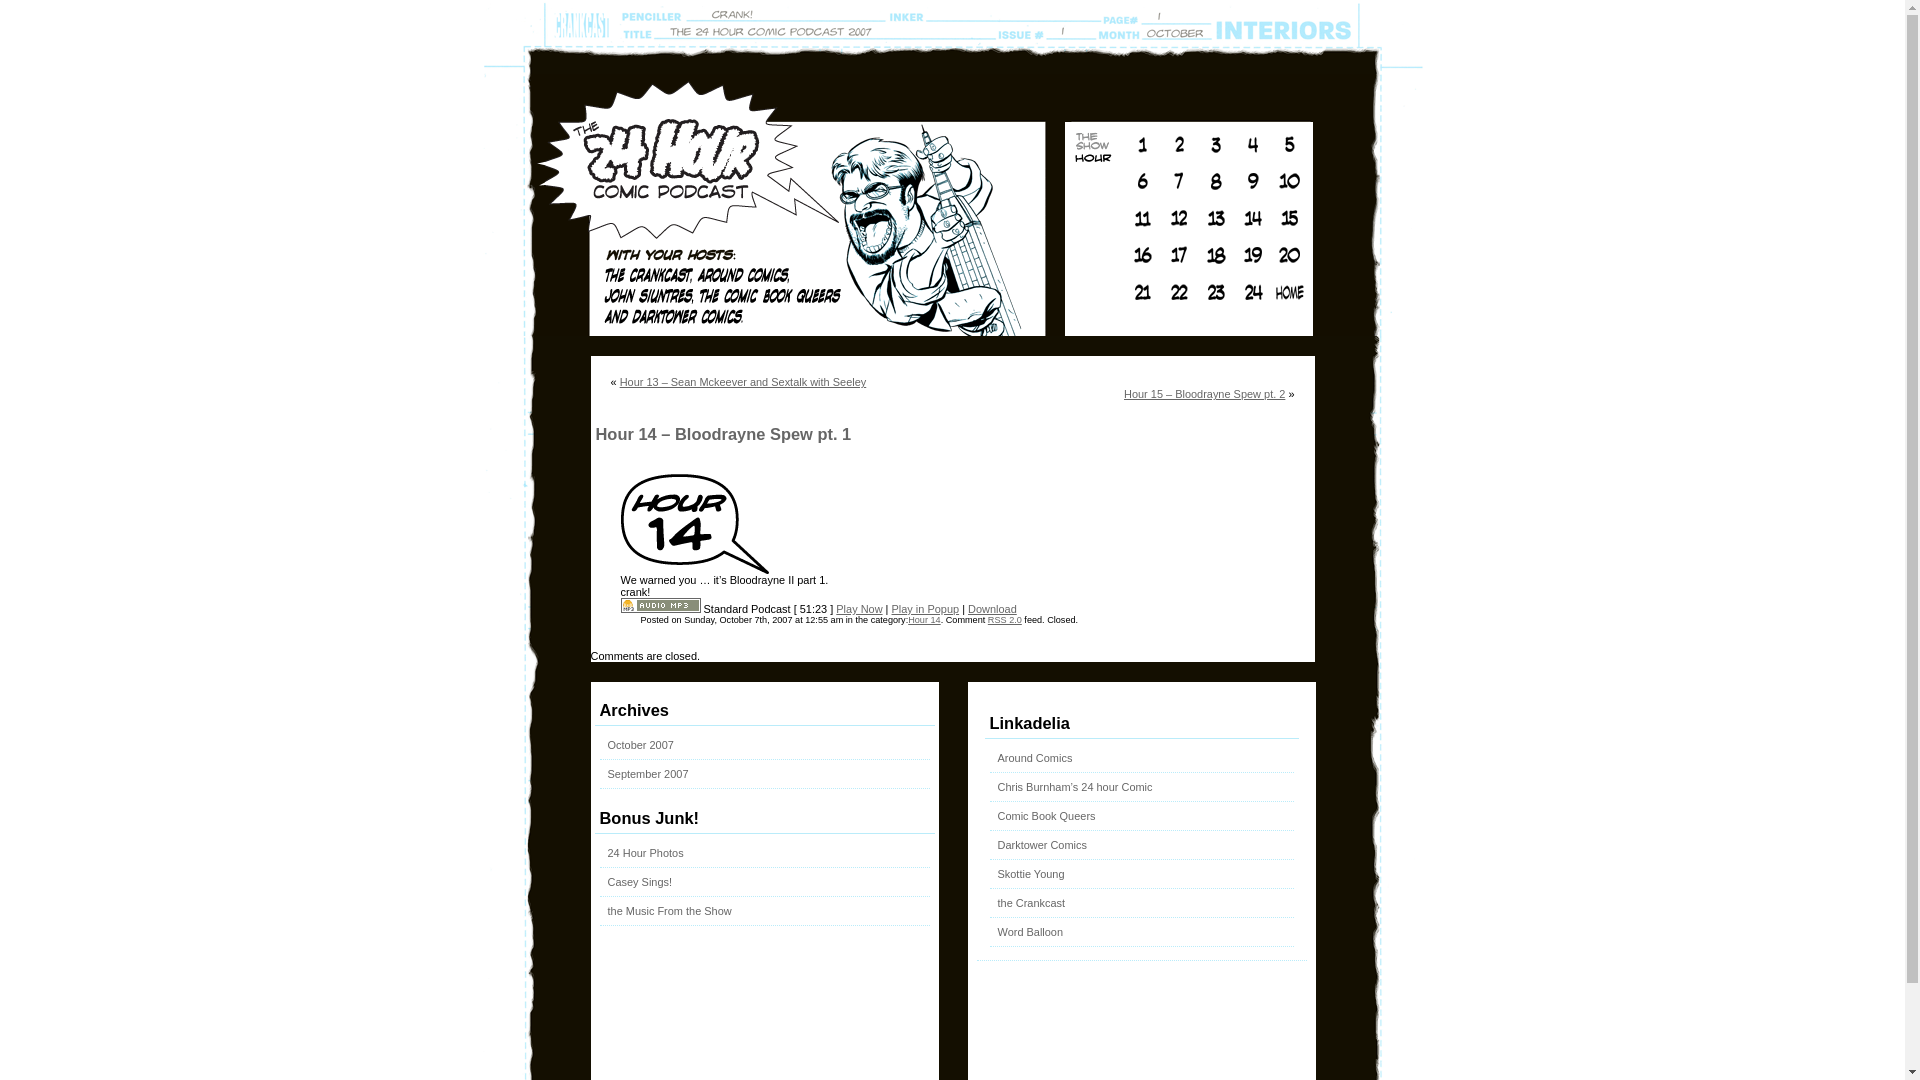 Image resolution: width=1920 pixels, height=1080 pixels. I want to click on the Crankcast, so click(1032, 903).